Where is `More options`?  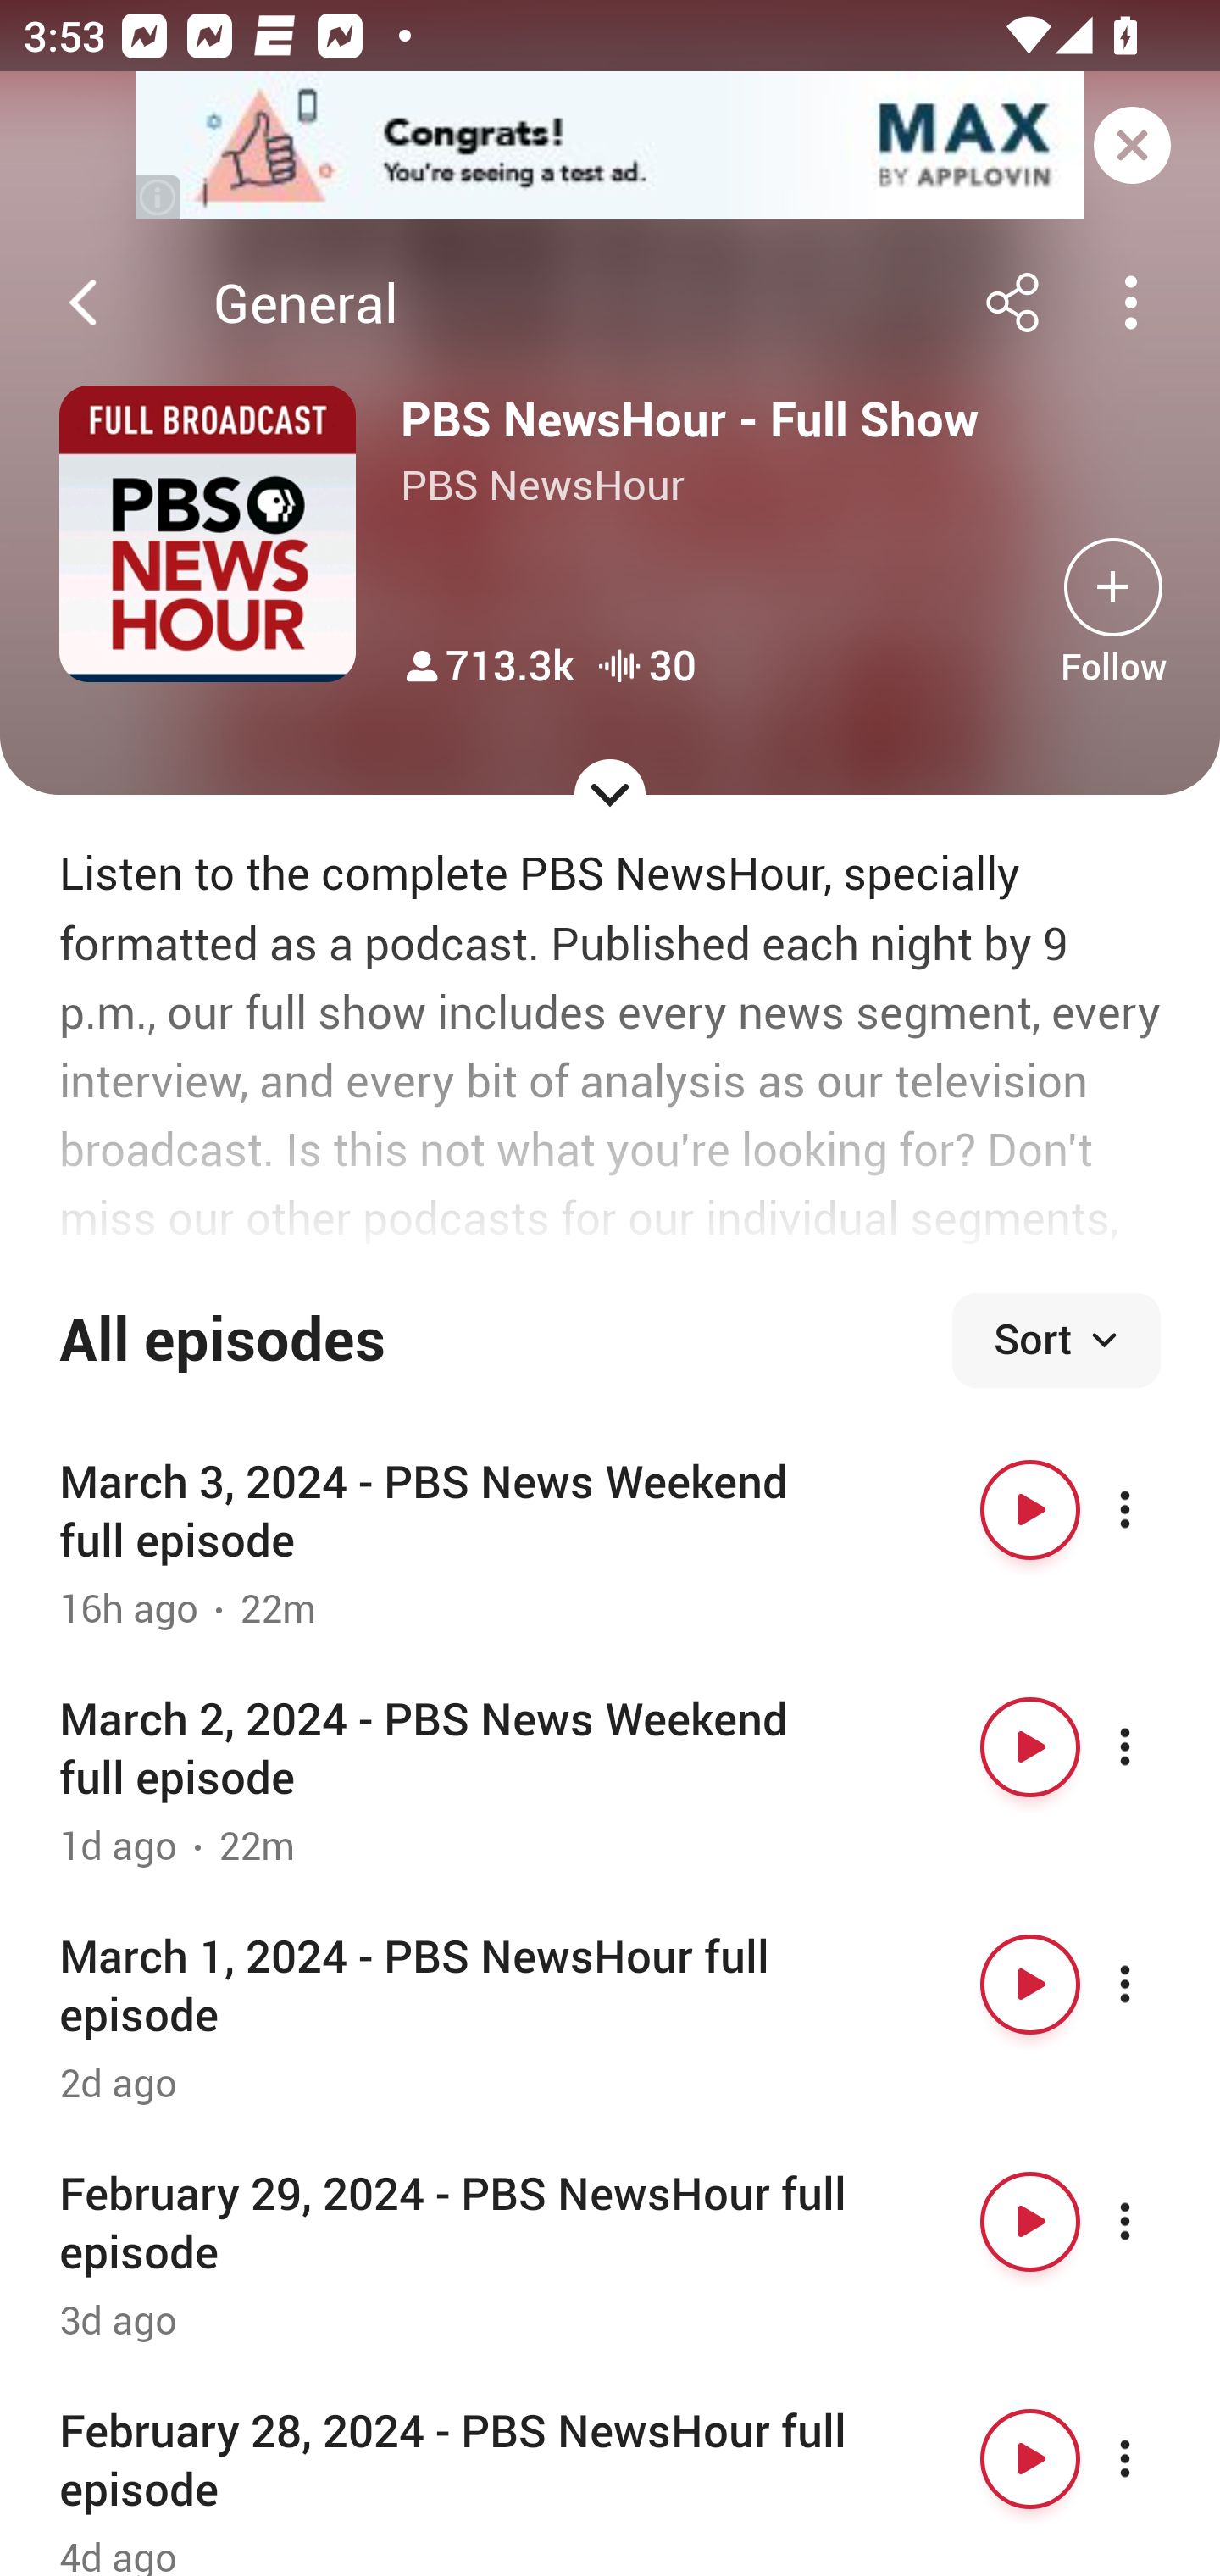
More options is located at coordinates (1154, 2222).